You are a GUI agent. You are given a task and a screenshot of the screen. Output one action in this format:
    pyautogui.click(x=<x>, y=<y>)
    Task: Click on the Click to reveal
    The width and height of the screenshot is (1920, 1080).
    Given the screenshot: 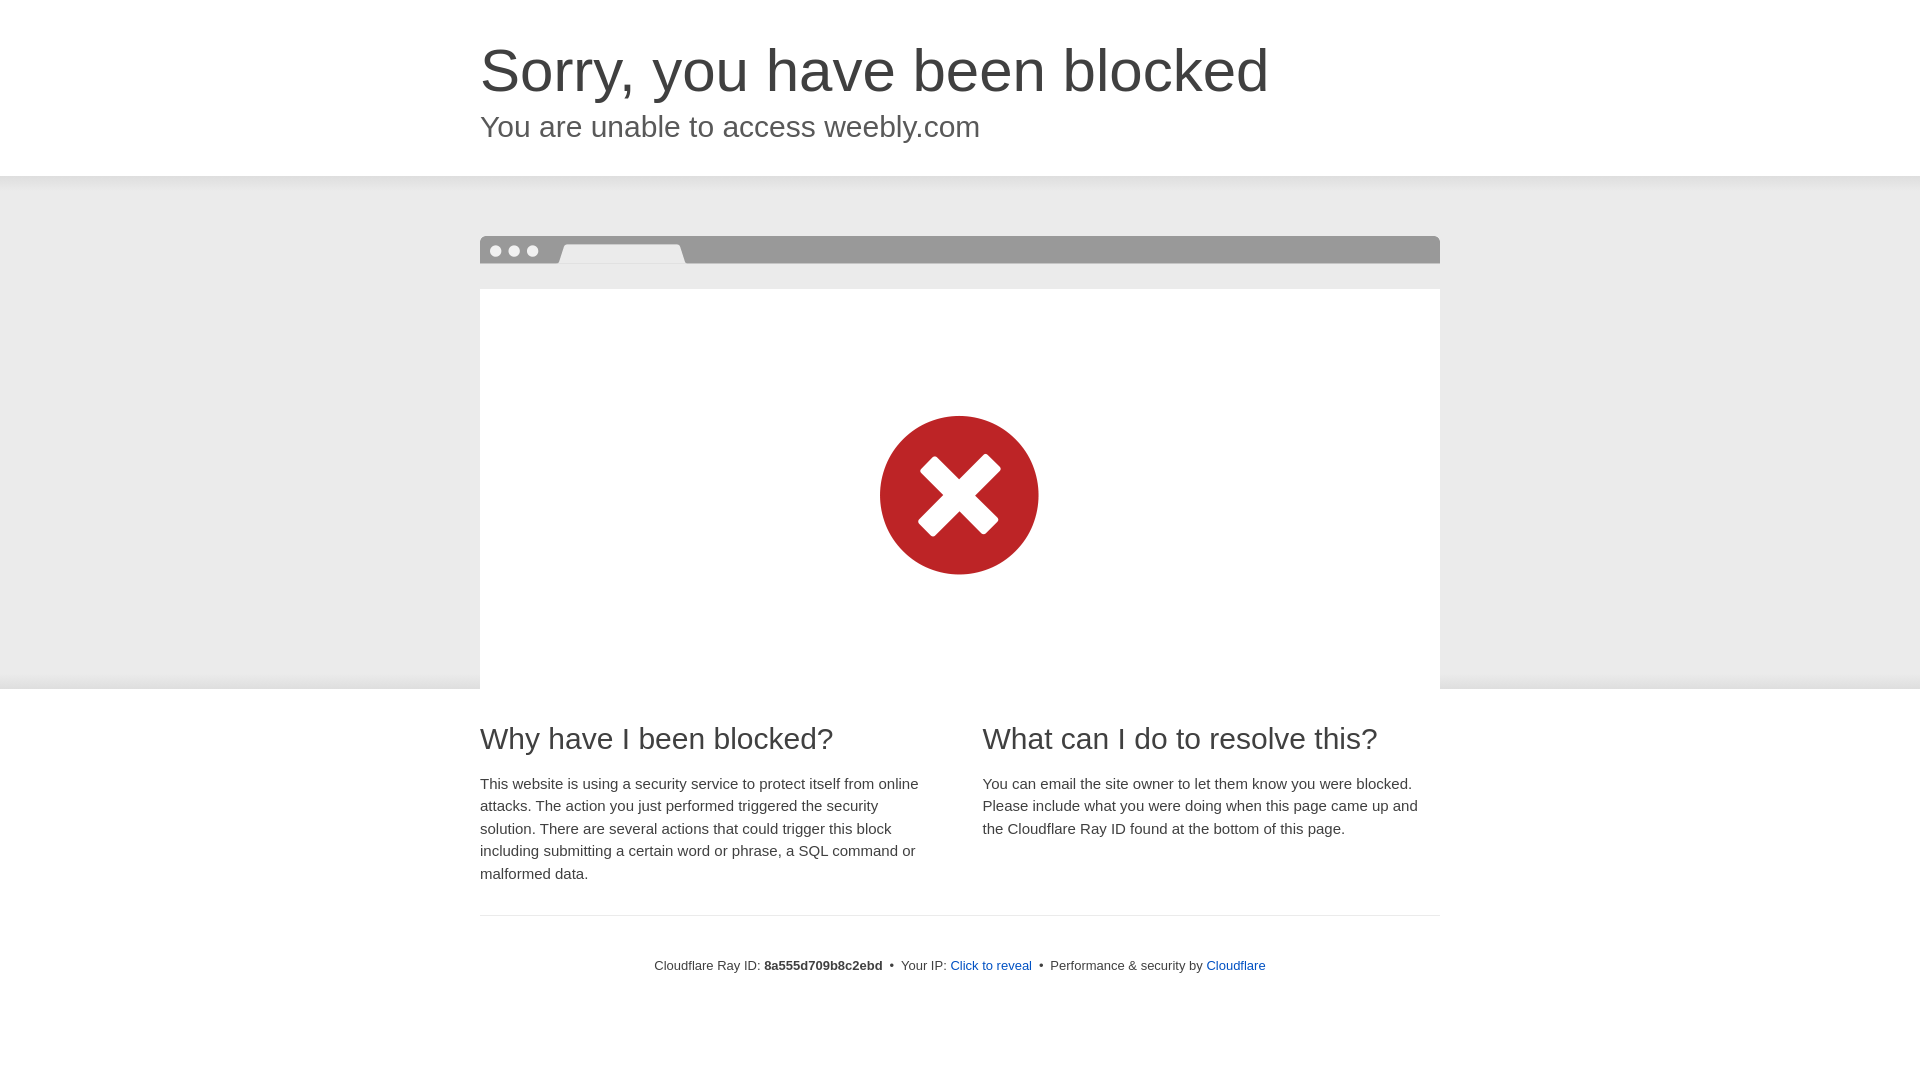 What is the action you would take?
    pyautogui.click(x=991, y=966)
    